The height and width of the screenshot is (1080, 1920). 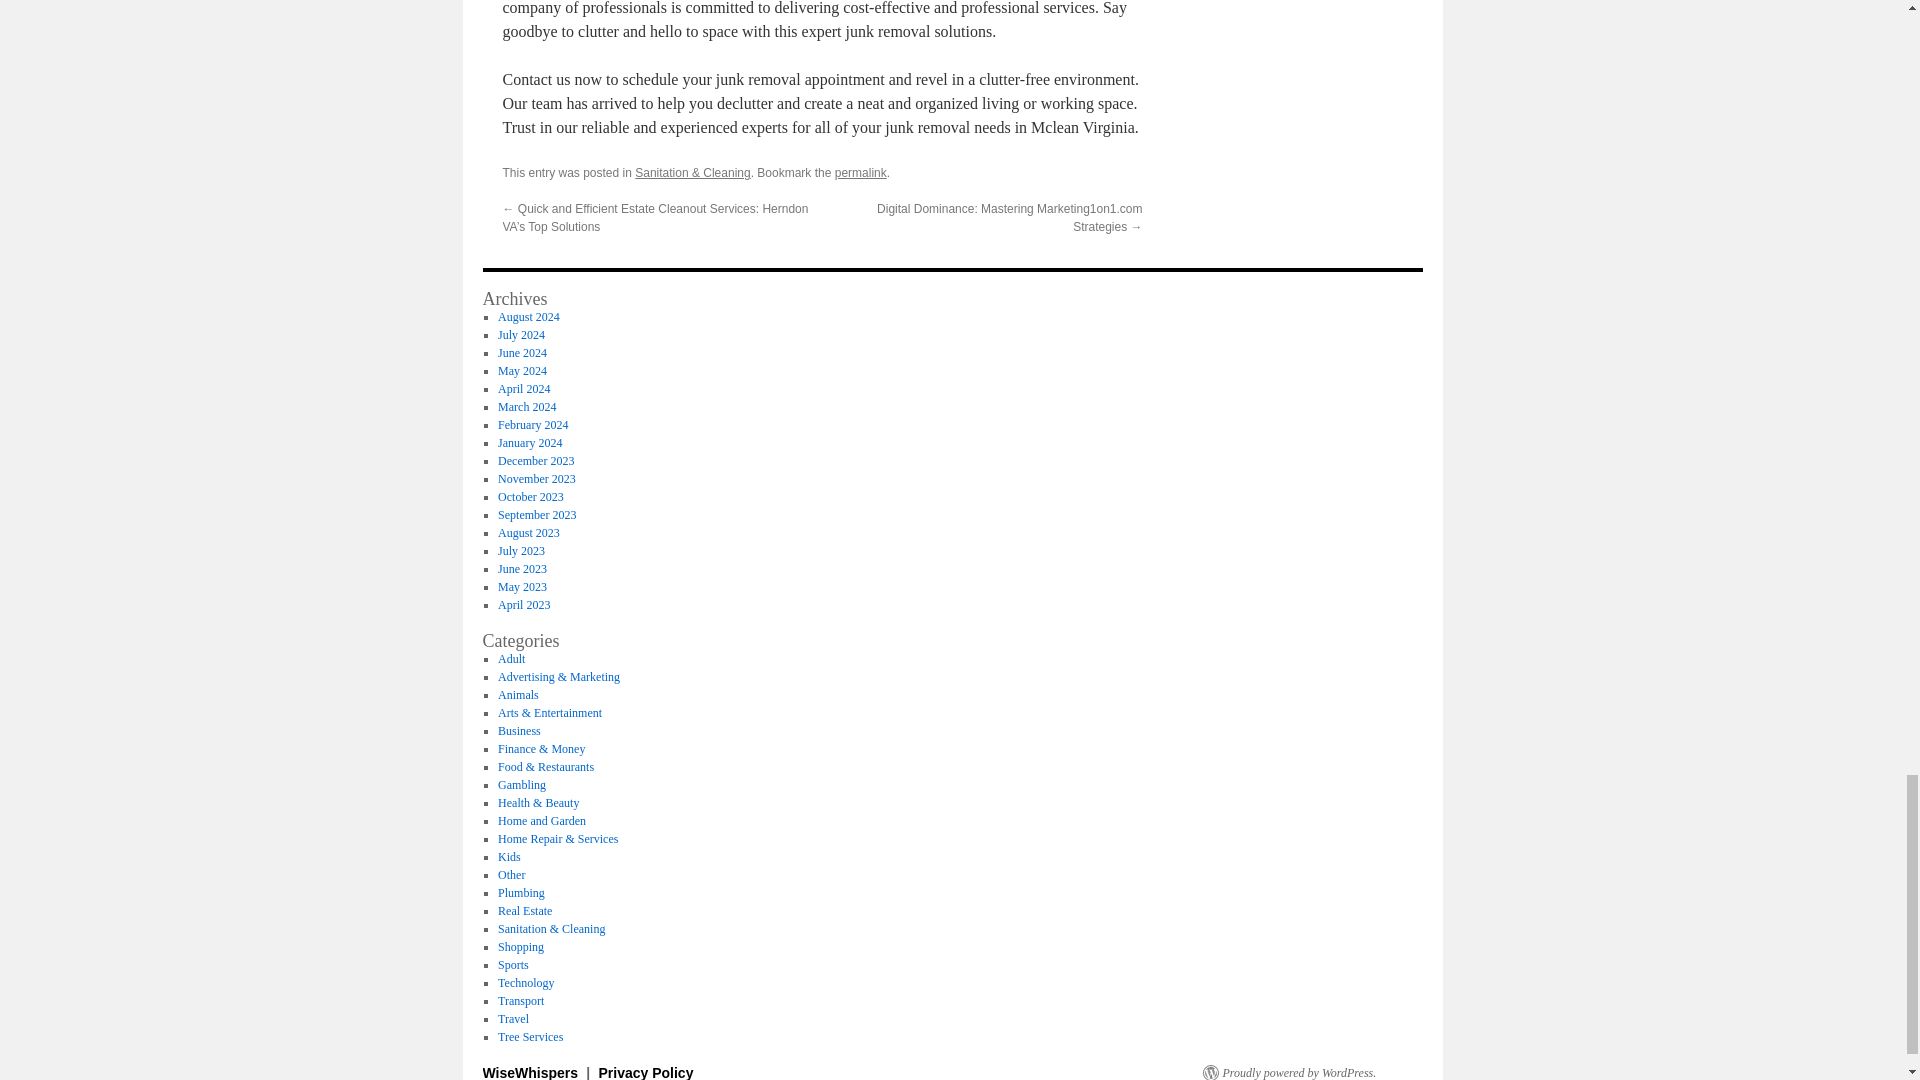 What do you see at coordinates (526, 406) in the screenshot?
I see `March 2024` at bounding box center [526, 406].